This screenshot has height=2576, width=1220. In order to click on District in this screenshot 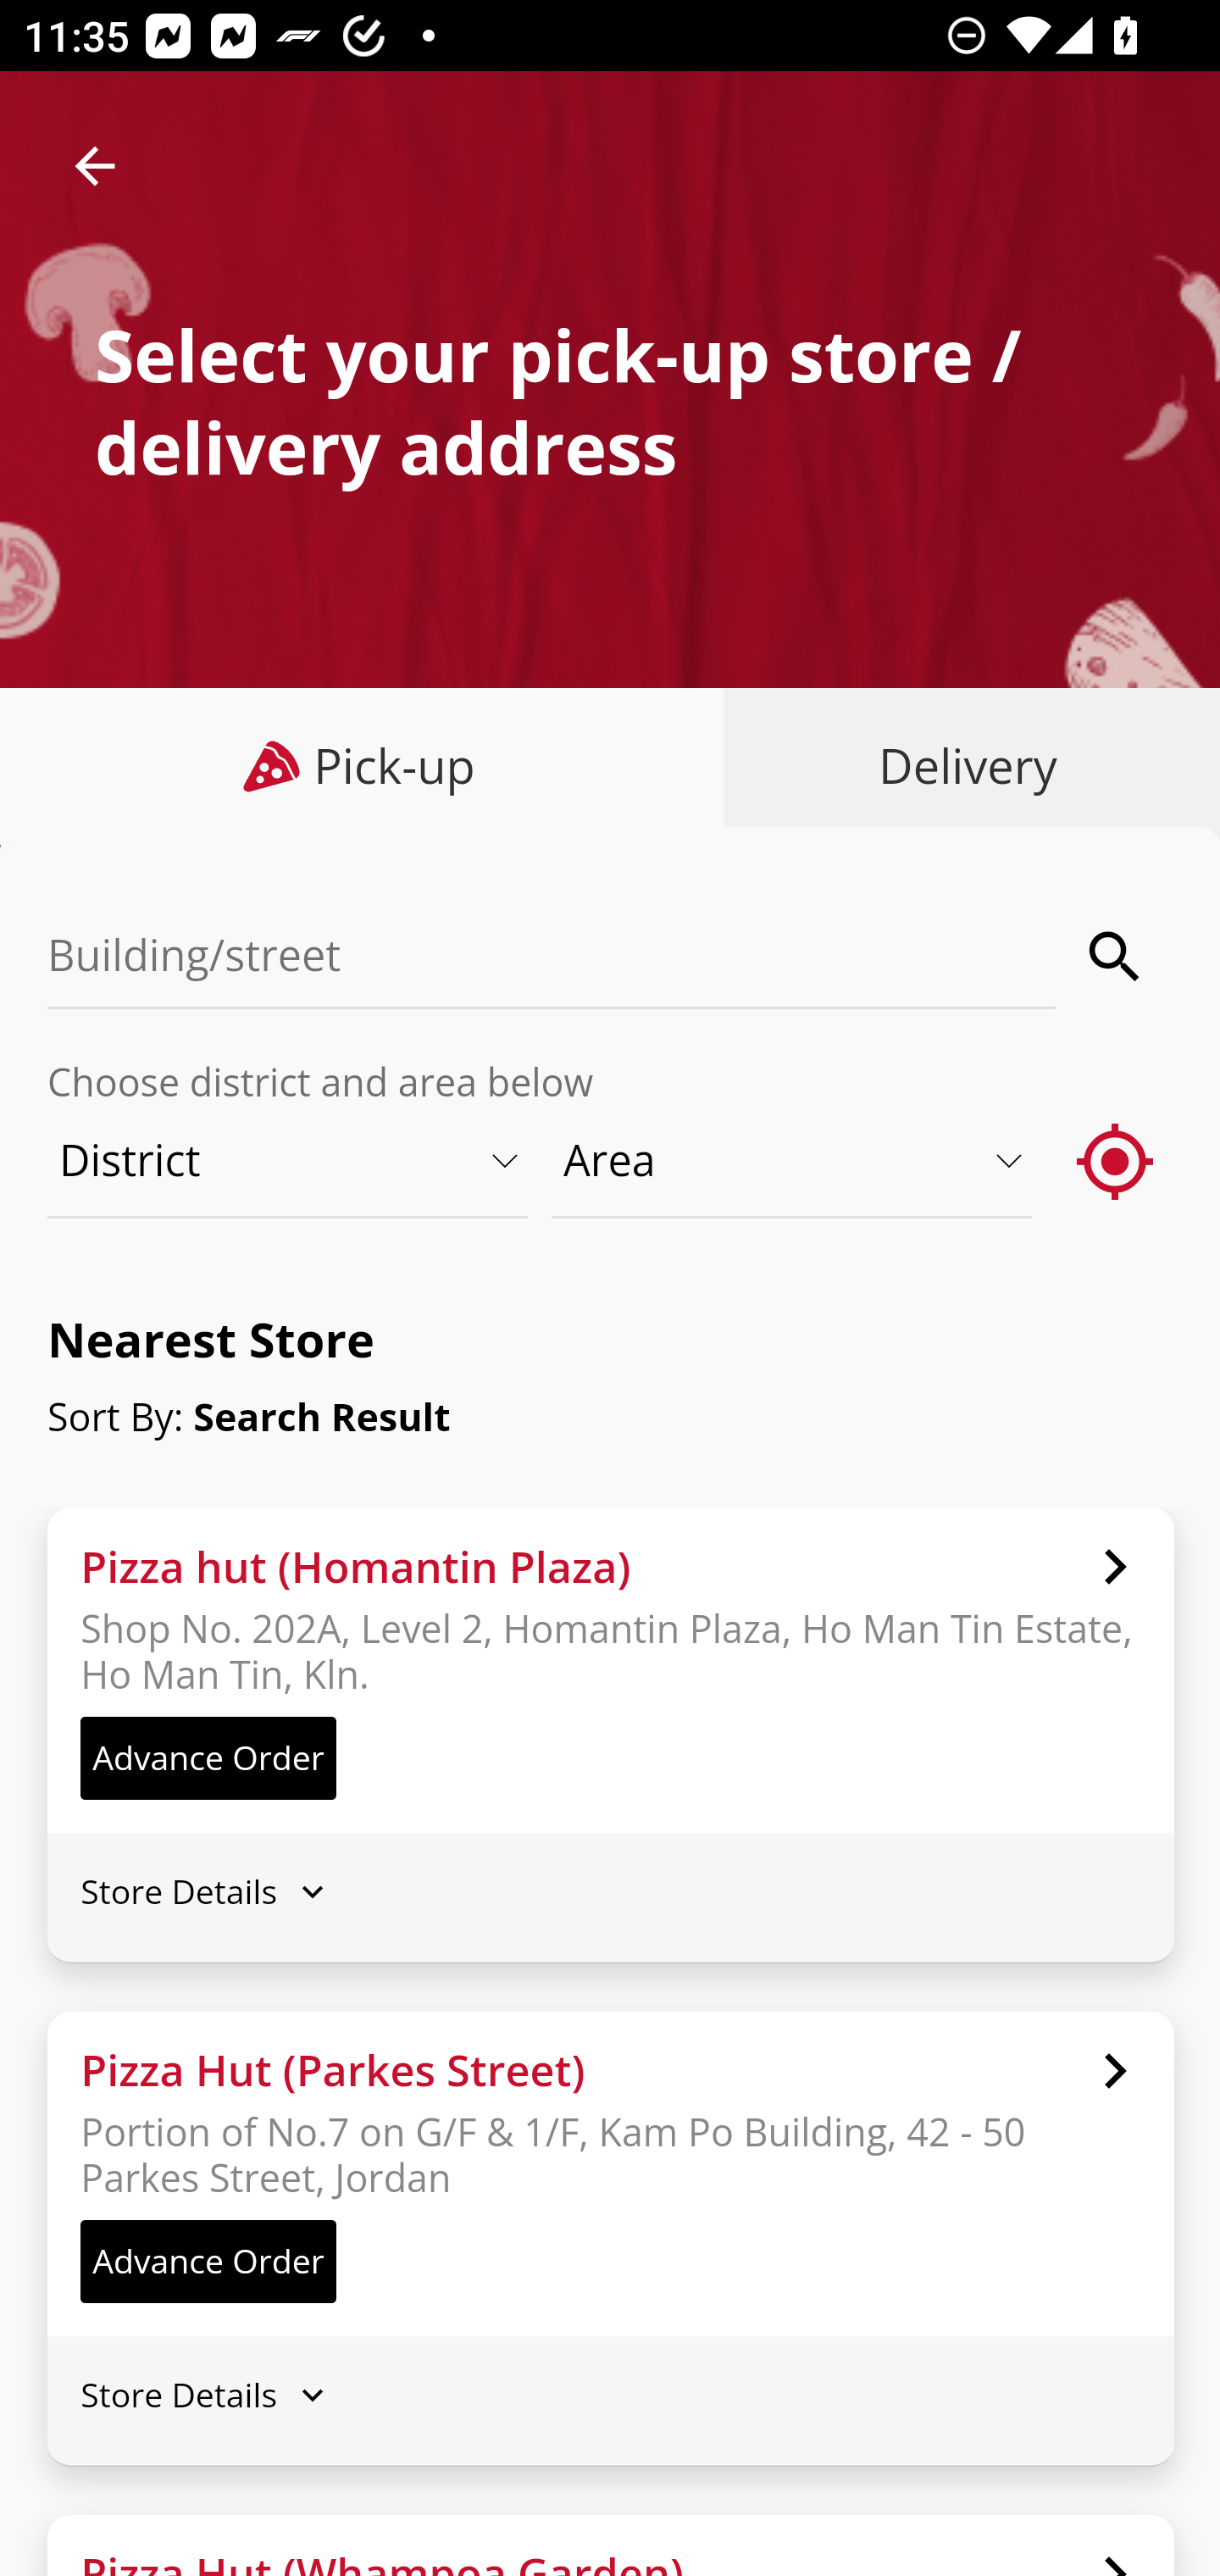, I will do `click(289, 1160)`.